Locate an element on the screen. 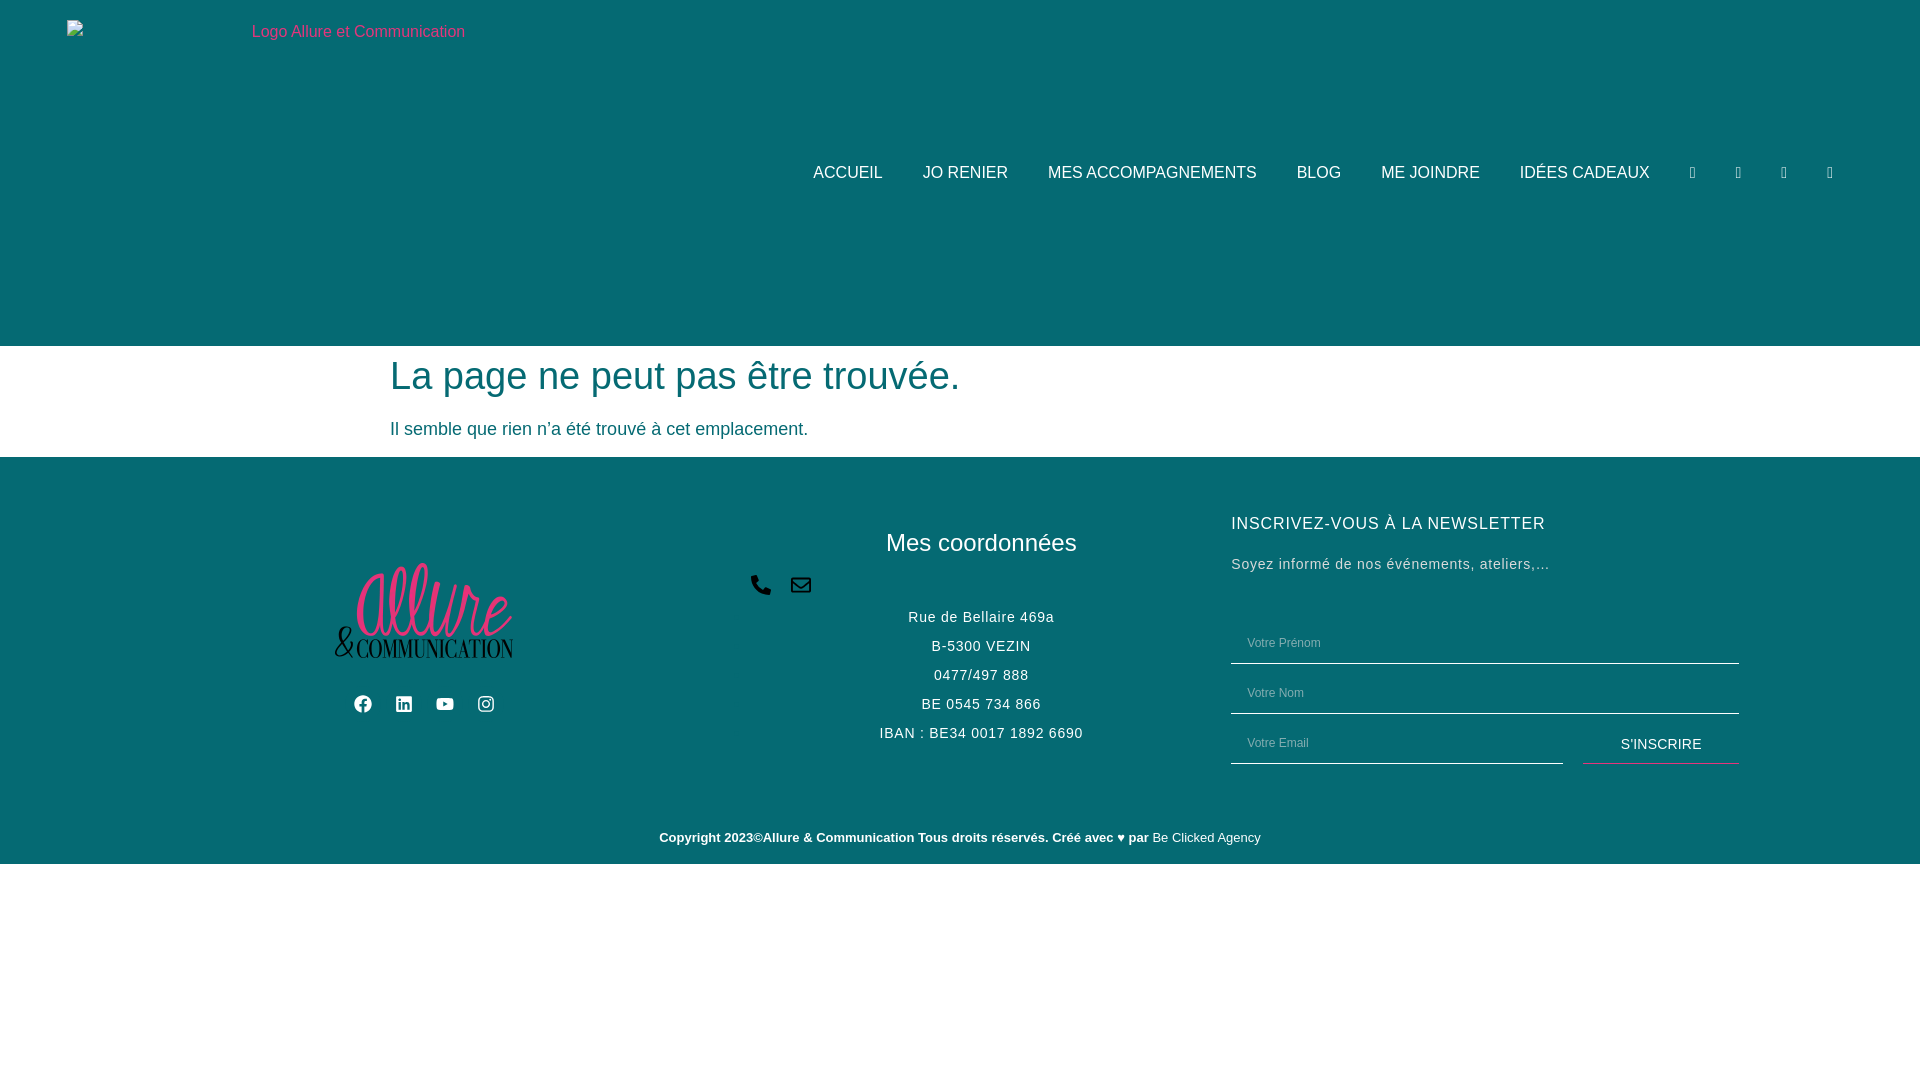 The width and height of the screenshot is (1920, 1080). JO RENIER is located at coordinates (966, 173).